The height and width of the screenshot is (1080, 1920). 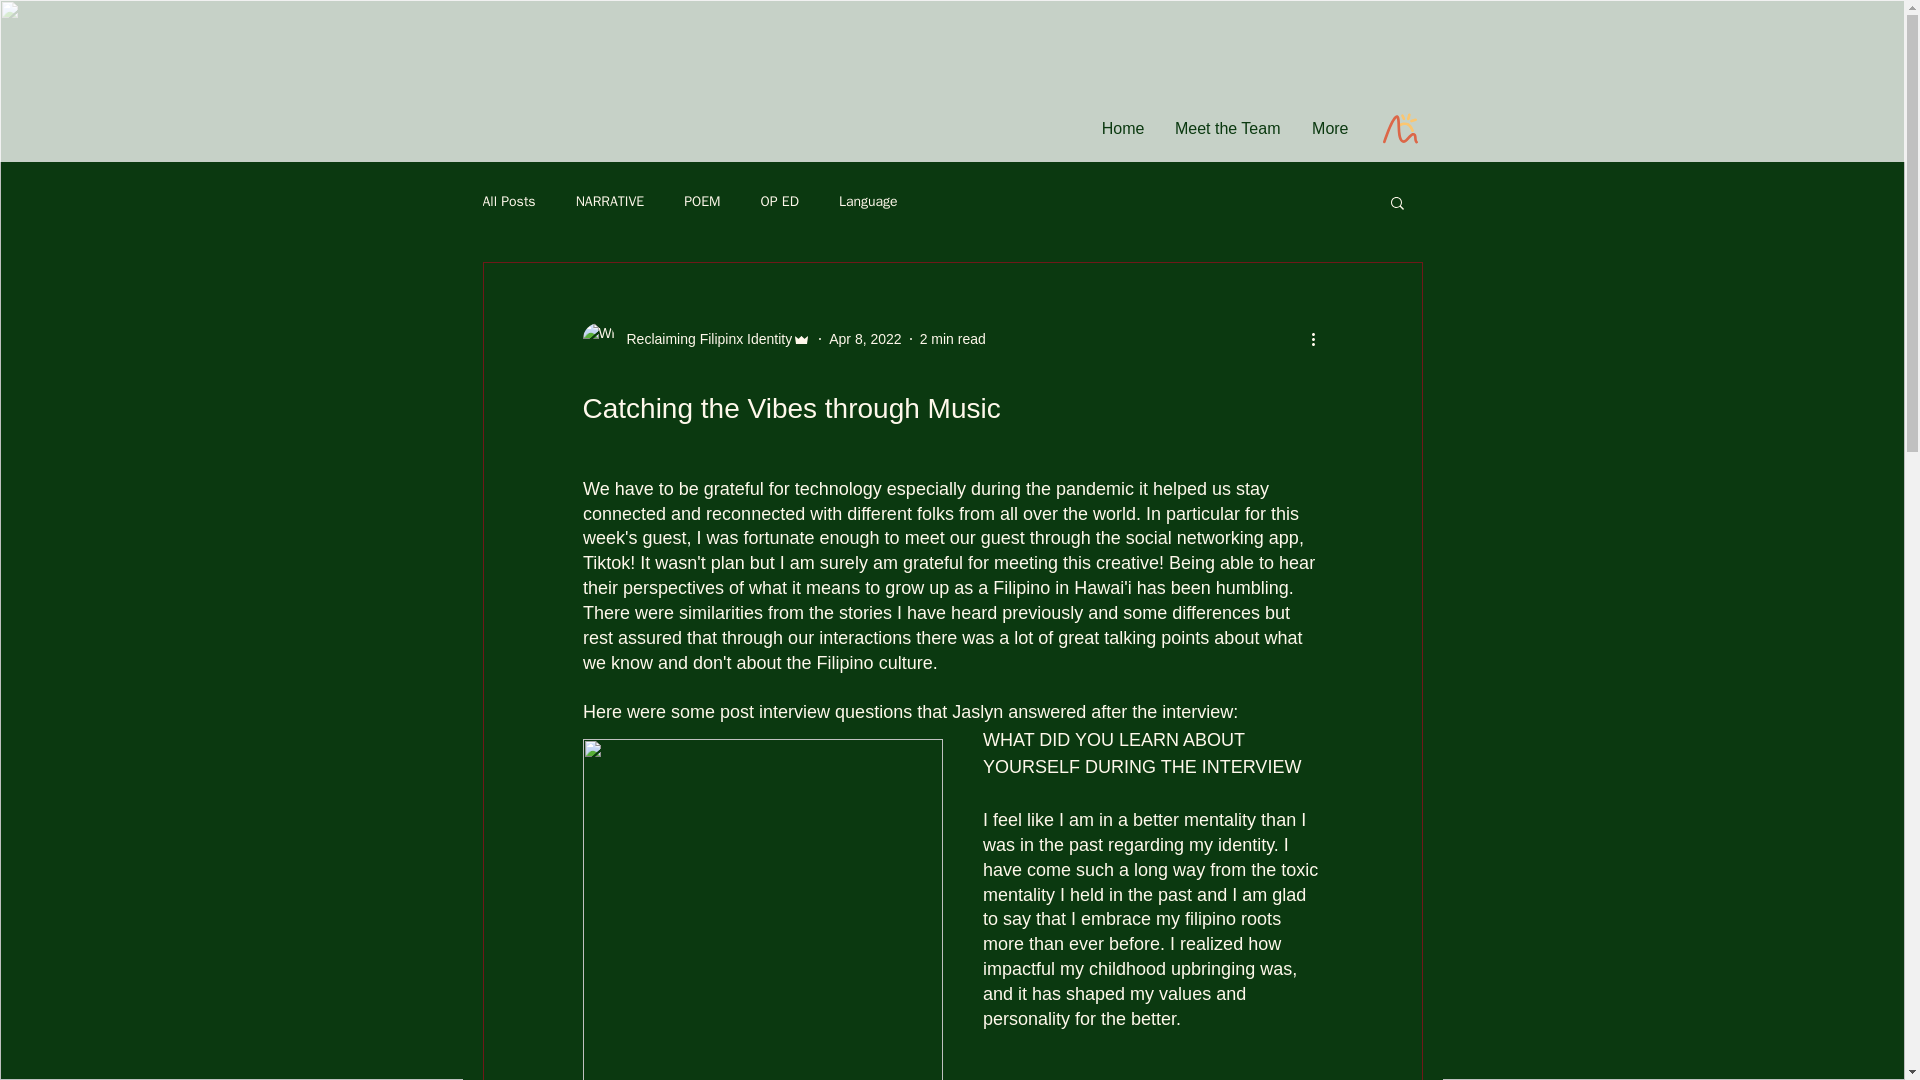 I want to click on Reclaiming Filipinx Identity, so click(x=702, y=338).